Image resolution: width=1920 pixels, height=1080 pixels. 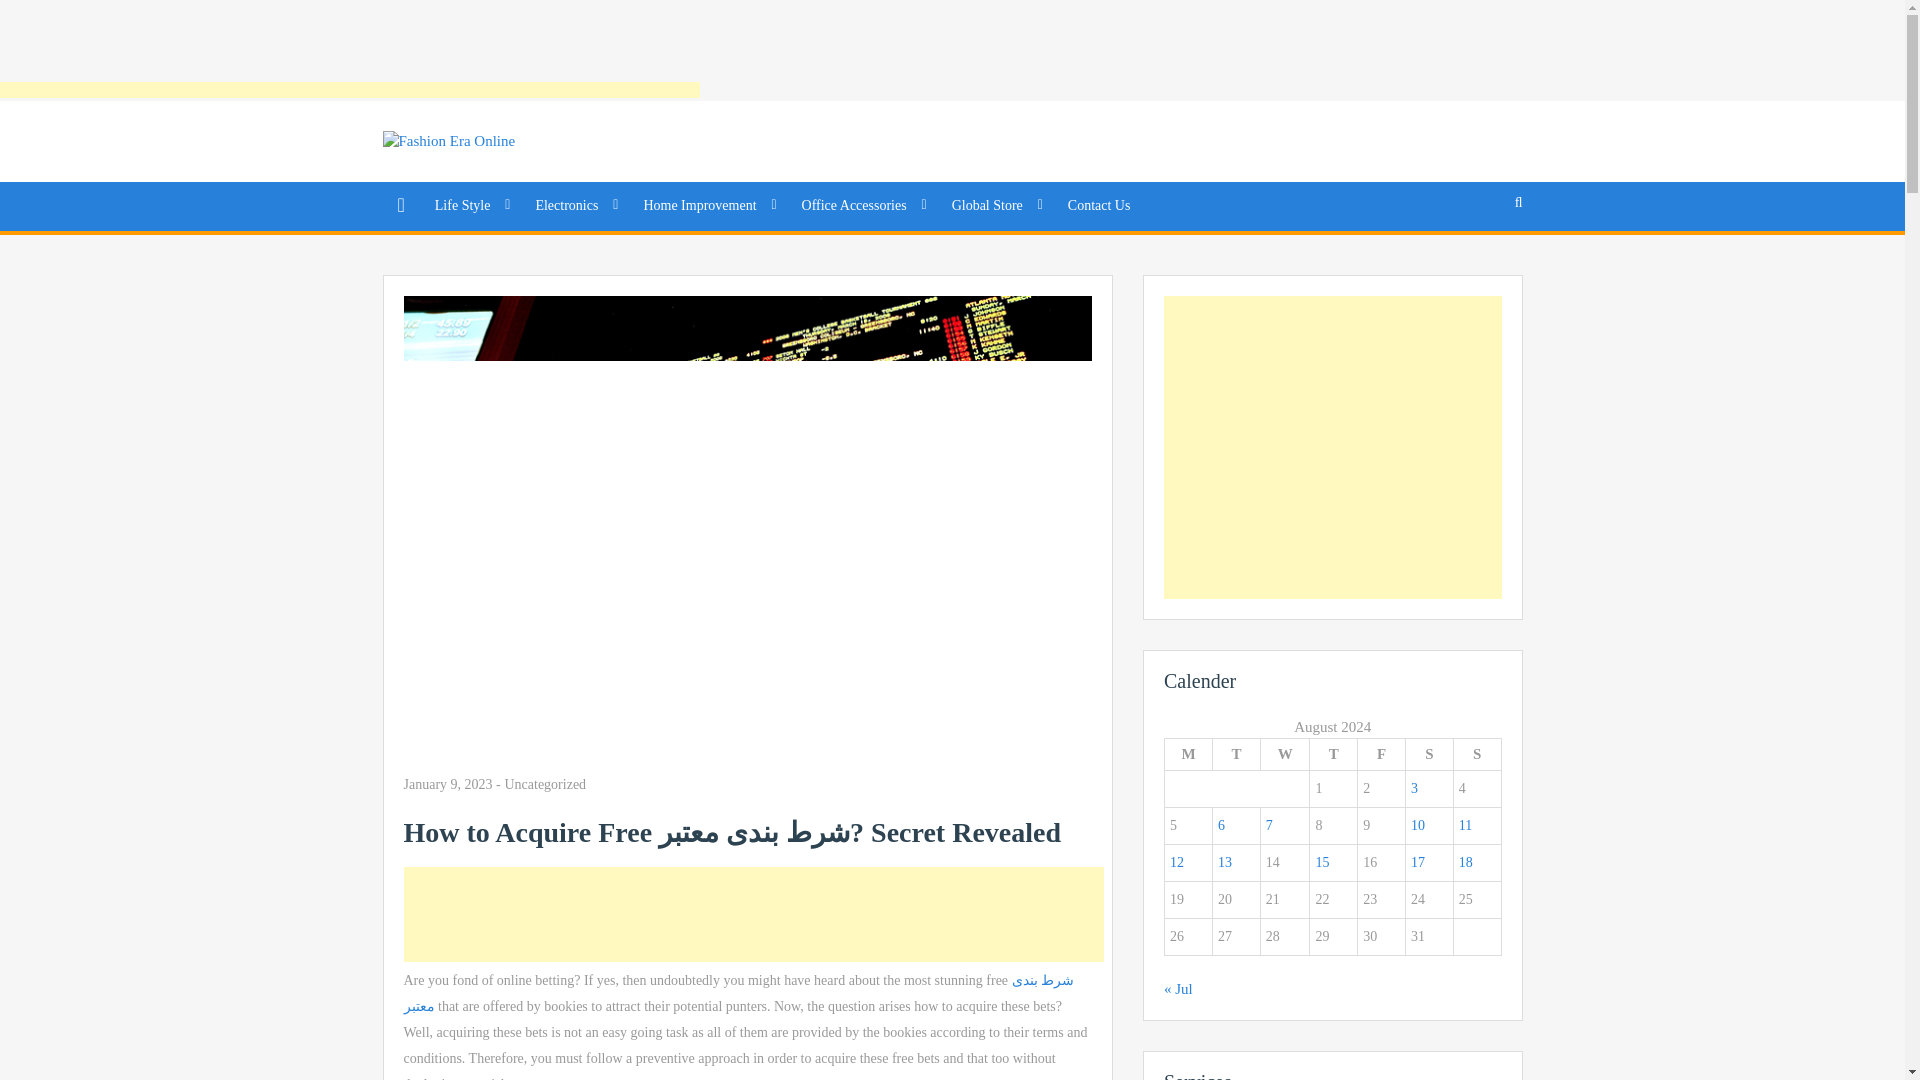 I want to click on Monday, so click(x=1187, y=754).